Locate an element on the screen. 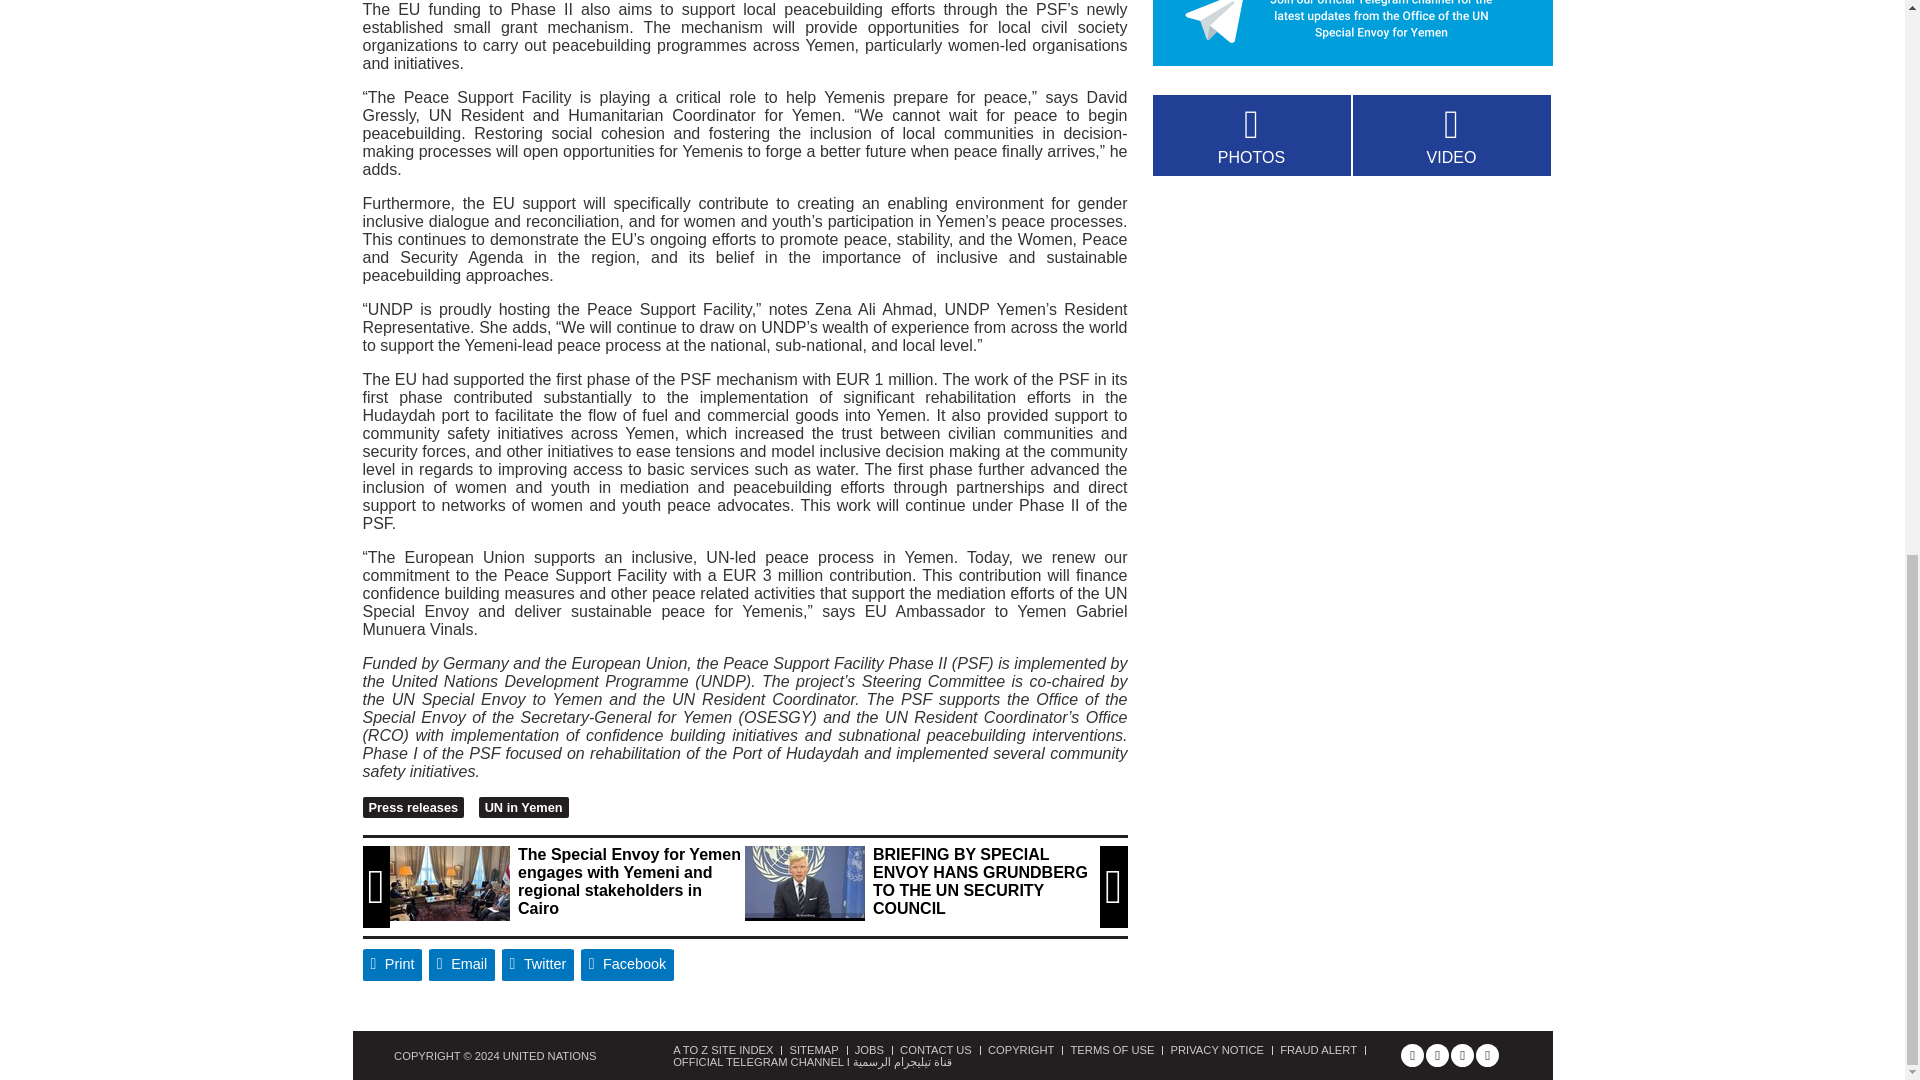 The height and width of the screenshot is (1080, 1920). Facebook is located at coordinates (628, 964).